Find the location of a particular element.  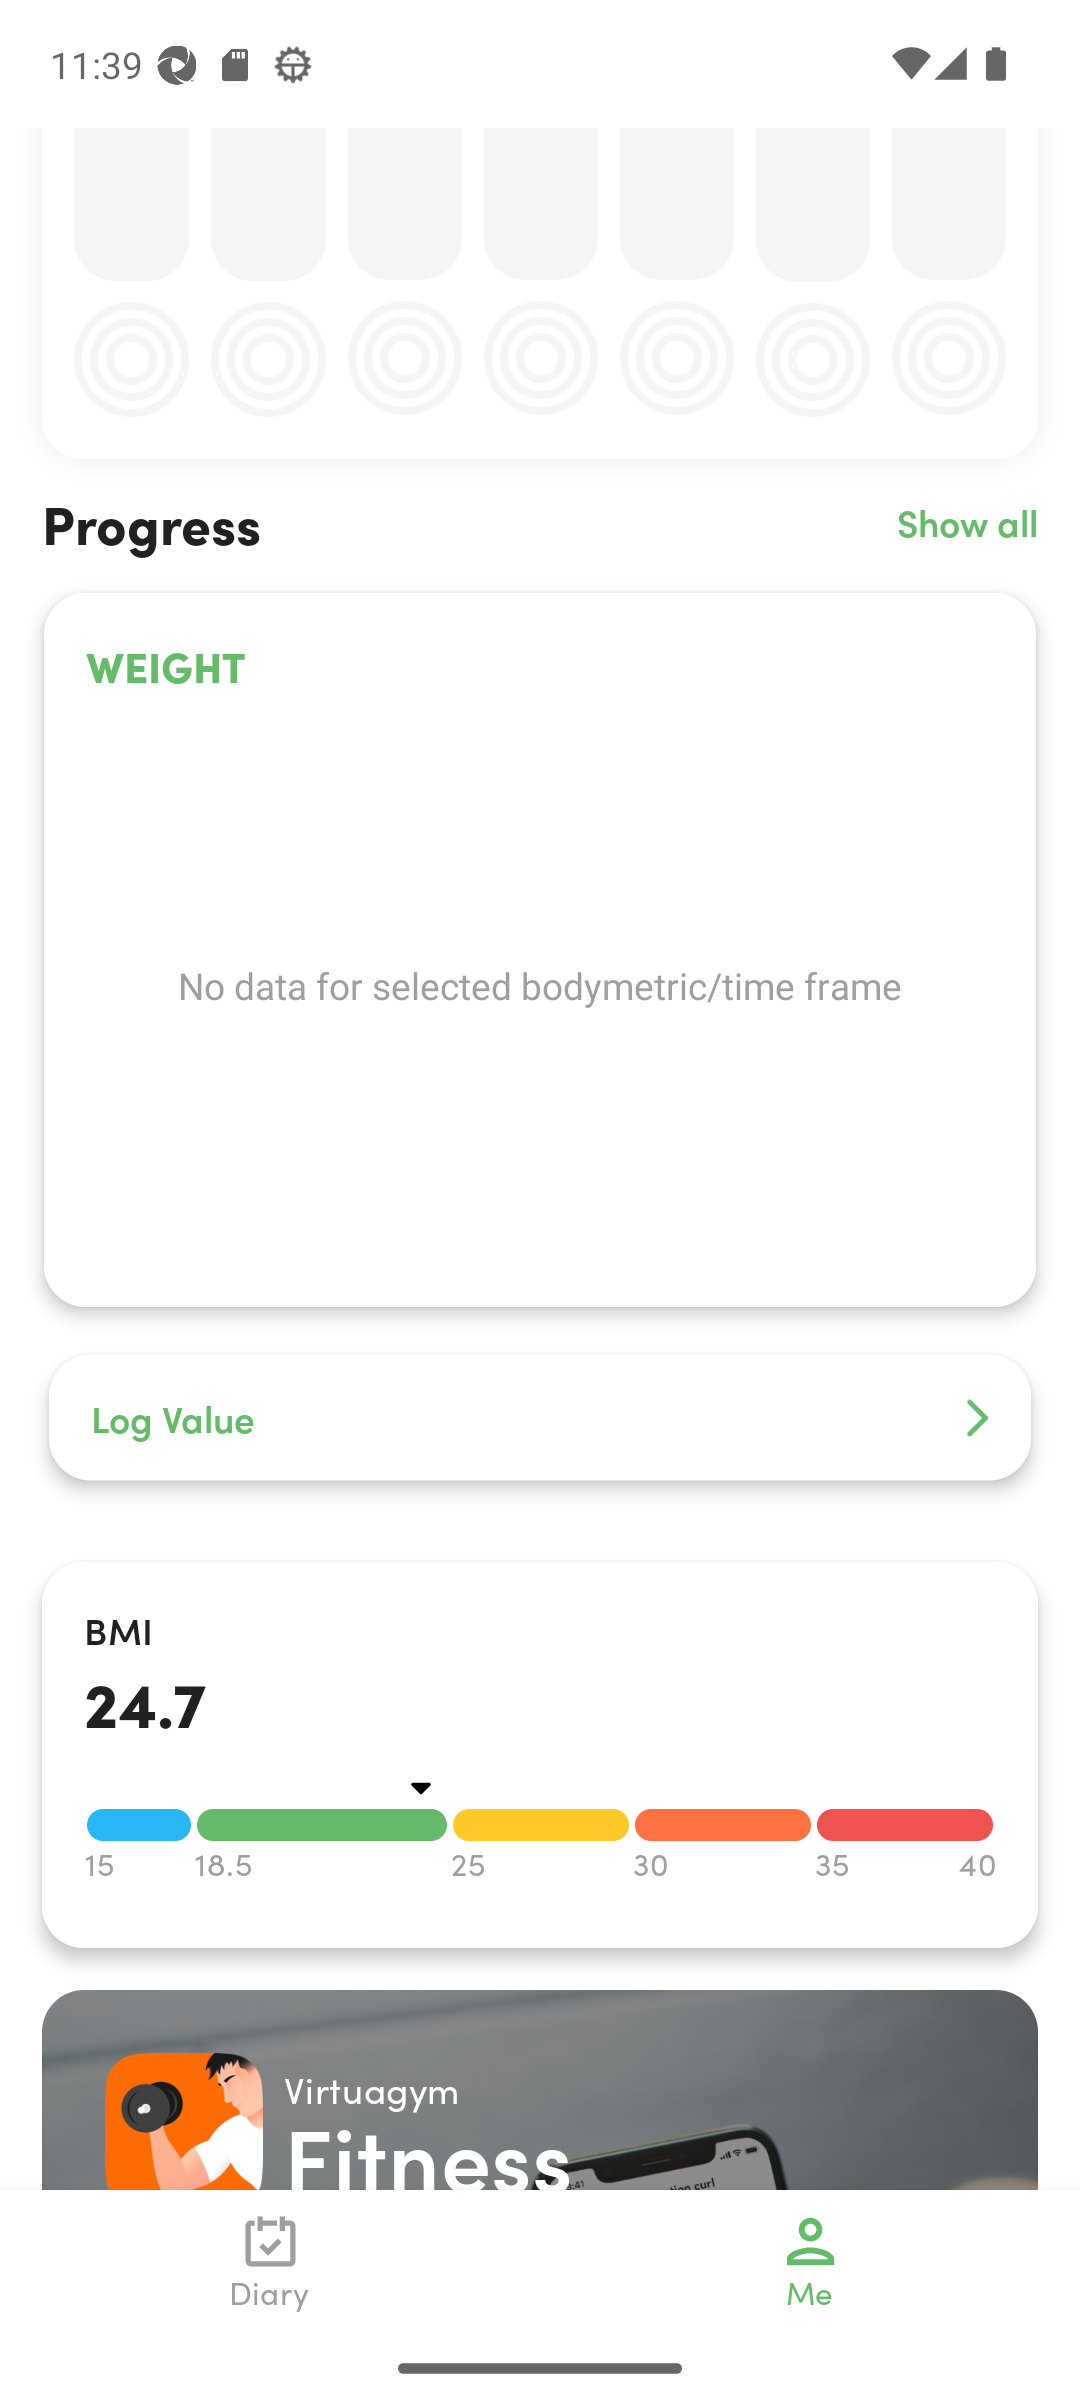

Diary navigation_icon is located at coordinates (270, 2262).